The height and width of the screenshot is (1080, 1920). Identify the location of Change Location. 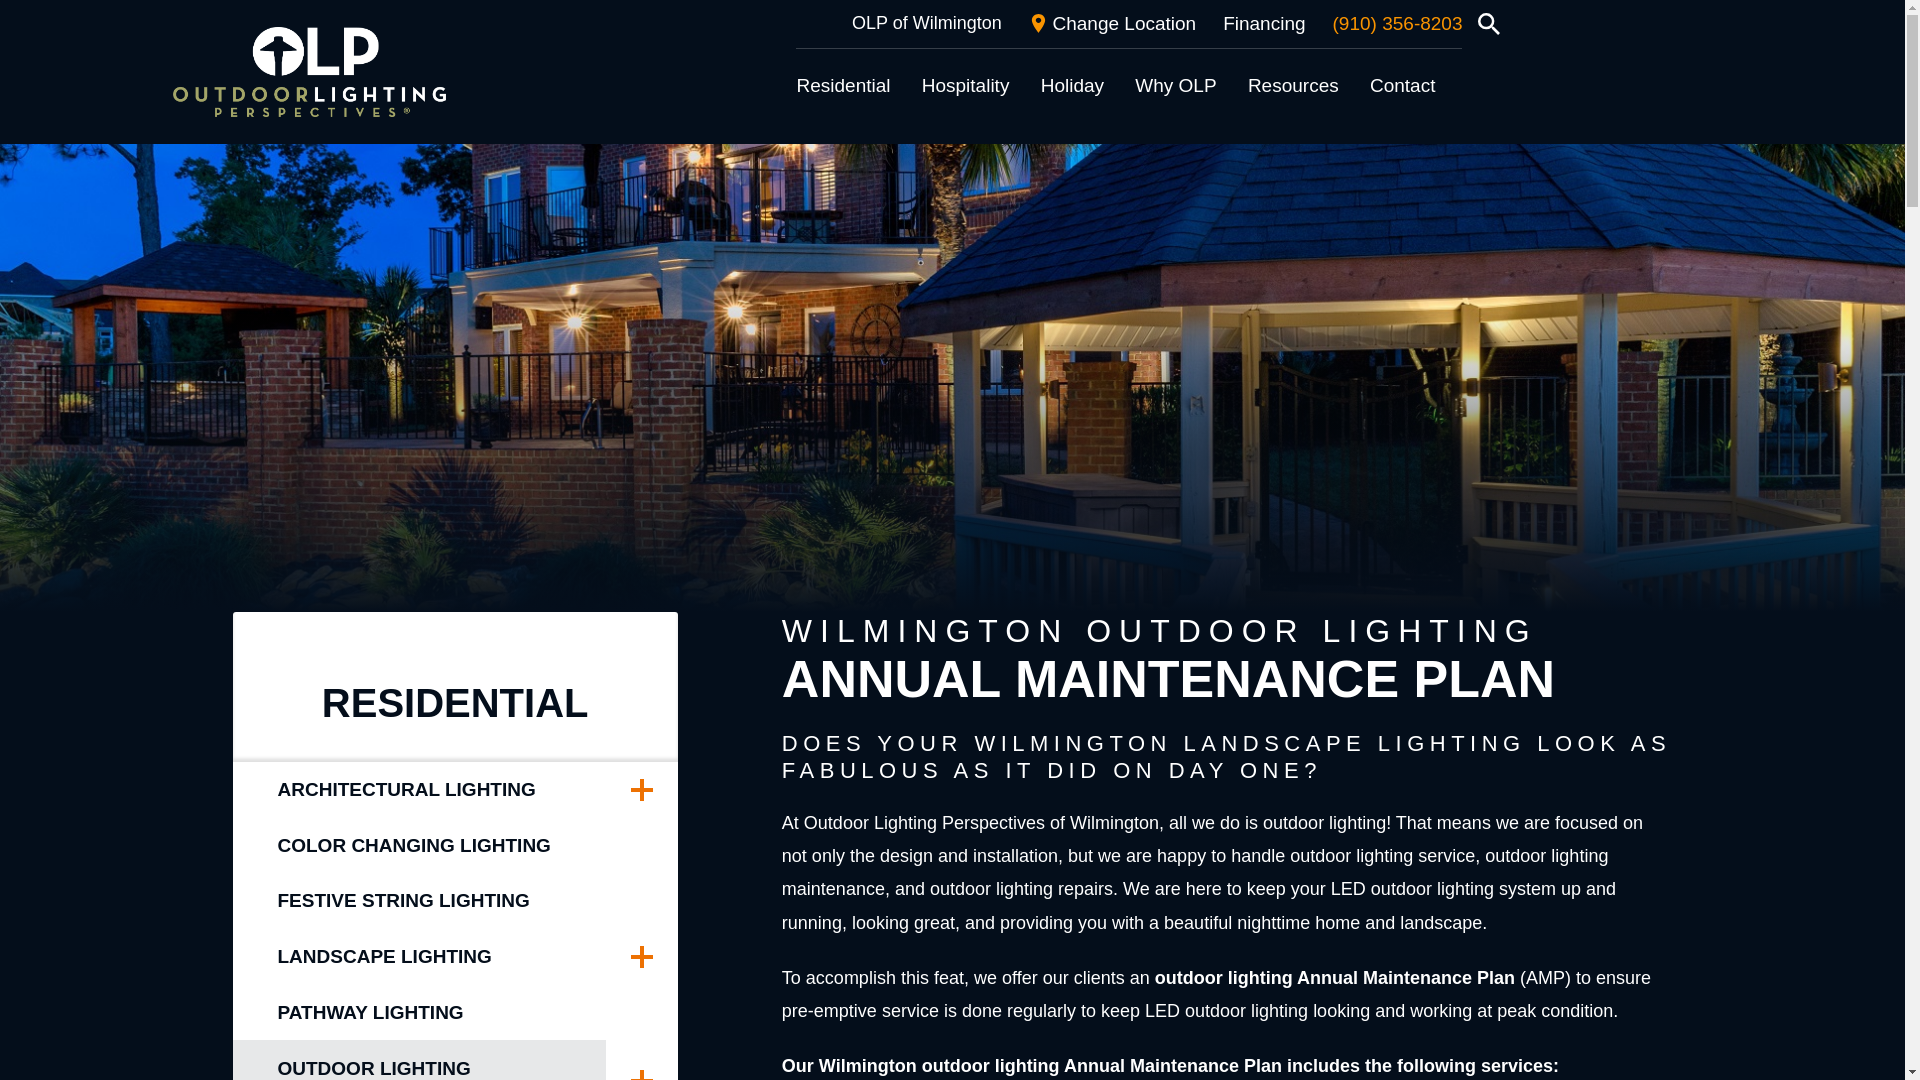
(1112, 24).